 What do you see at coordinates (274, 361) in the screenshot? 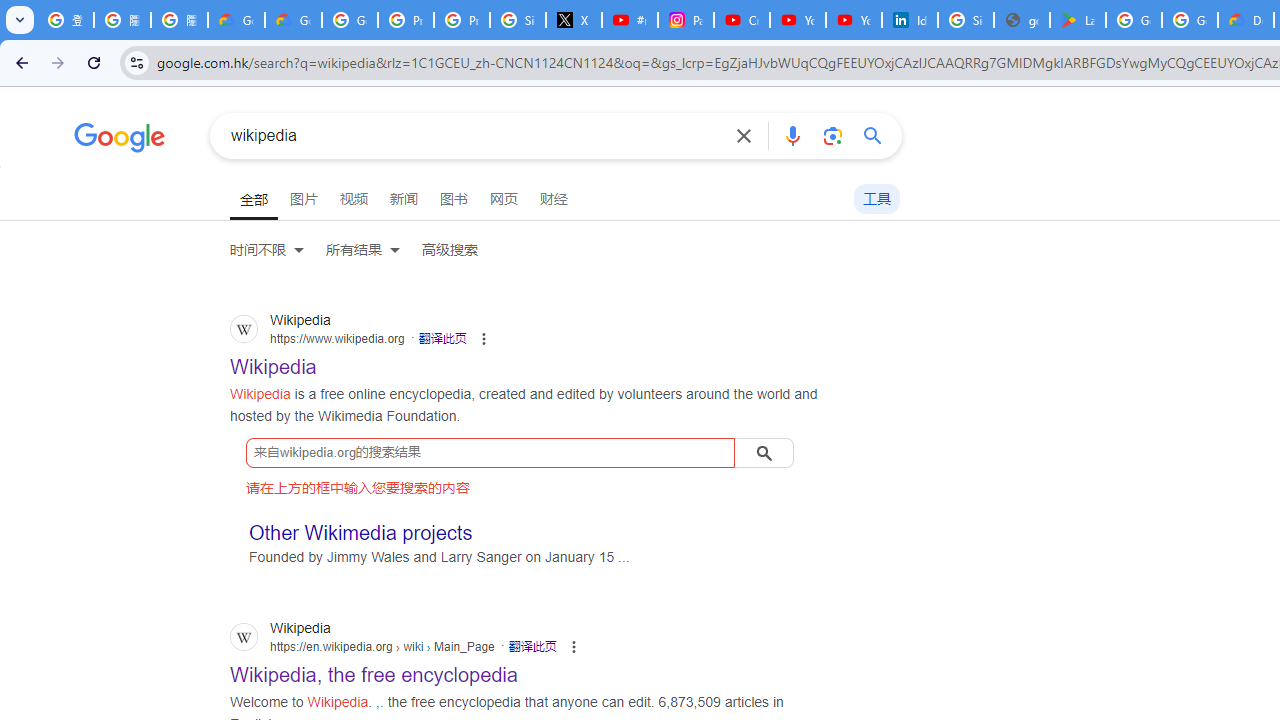
I see ` Wikipedia Wikipedia https://www.wikipedia.org` at bounding box center [274, 361].